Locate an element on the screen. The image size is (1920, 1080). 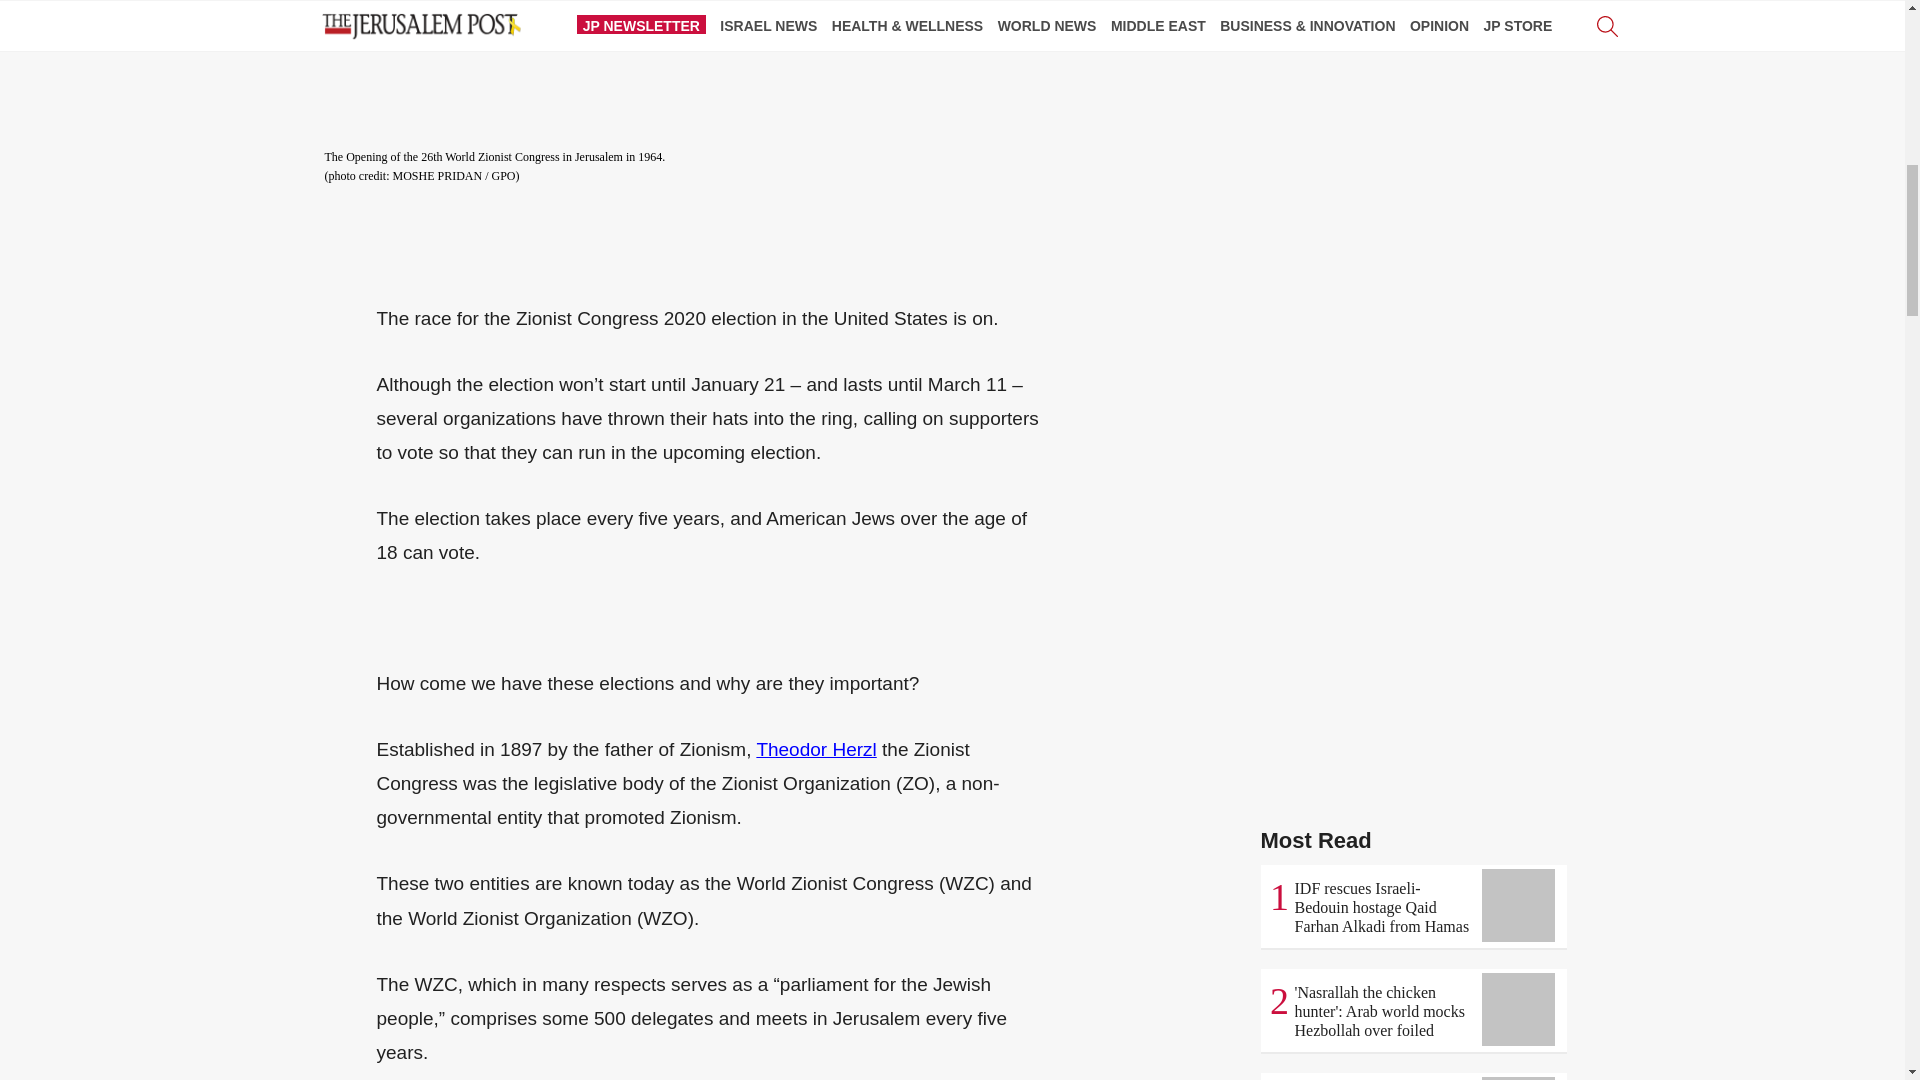
Theodor Herzl is located at coordinates (816, 749).